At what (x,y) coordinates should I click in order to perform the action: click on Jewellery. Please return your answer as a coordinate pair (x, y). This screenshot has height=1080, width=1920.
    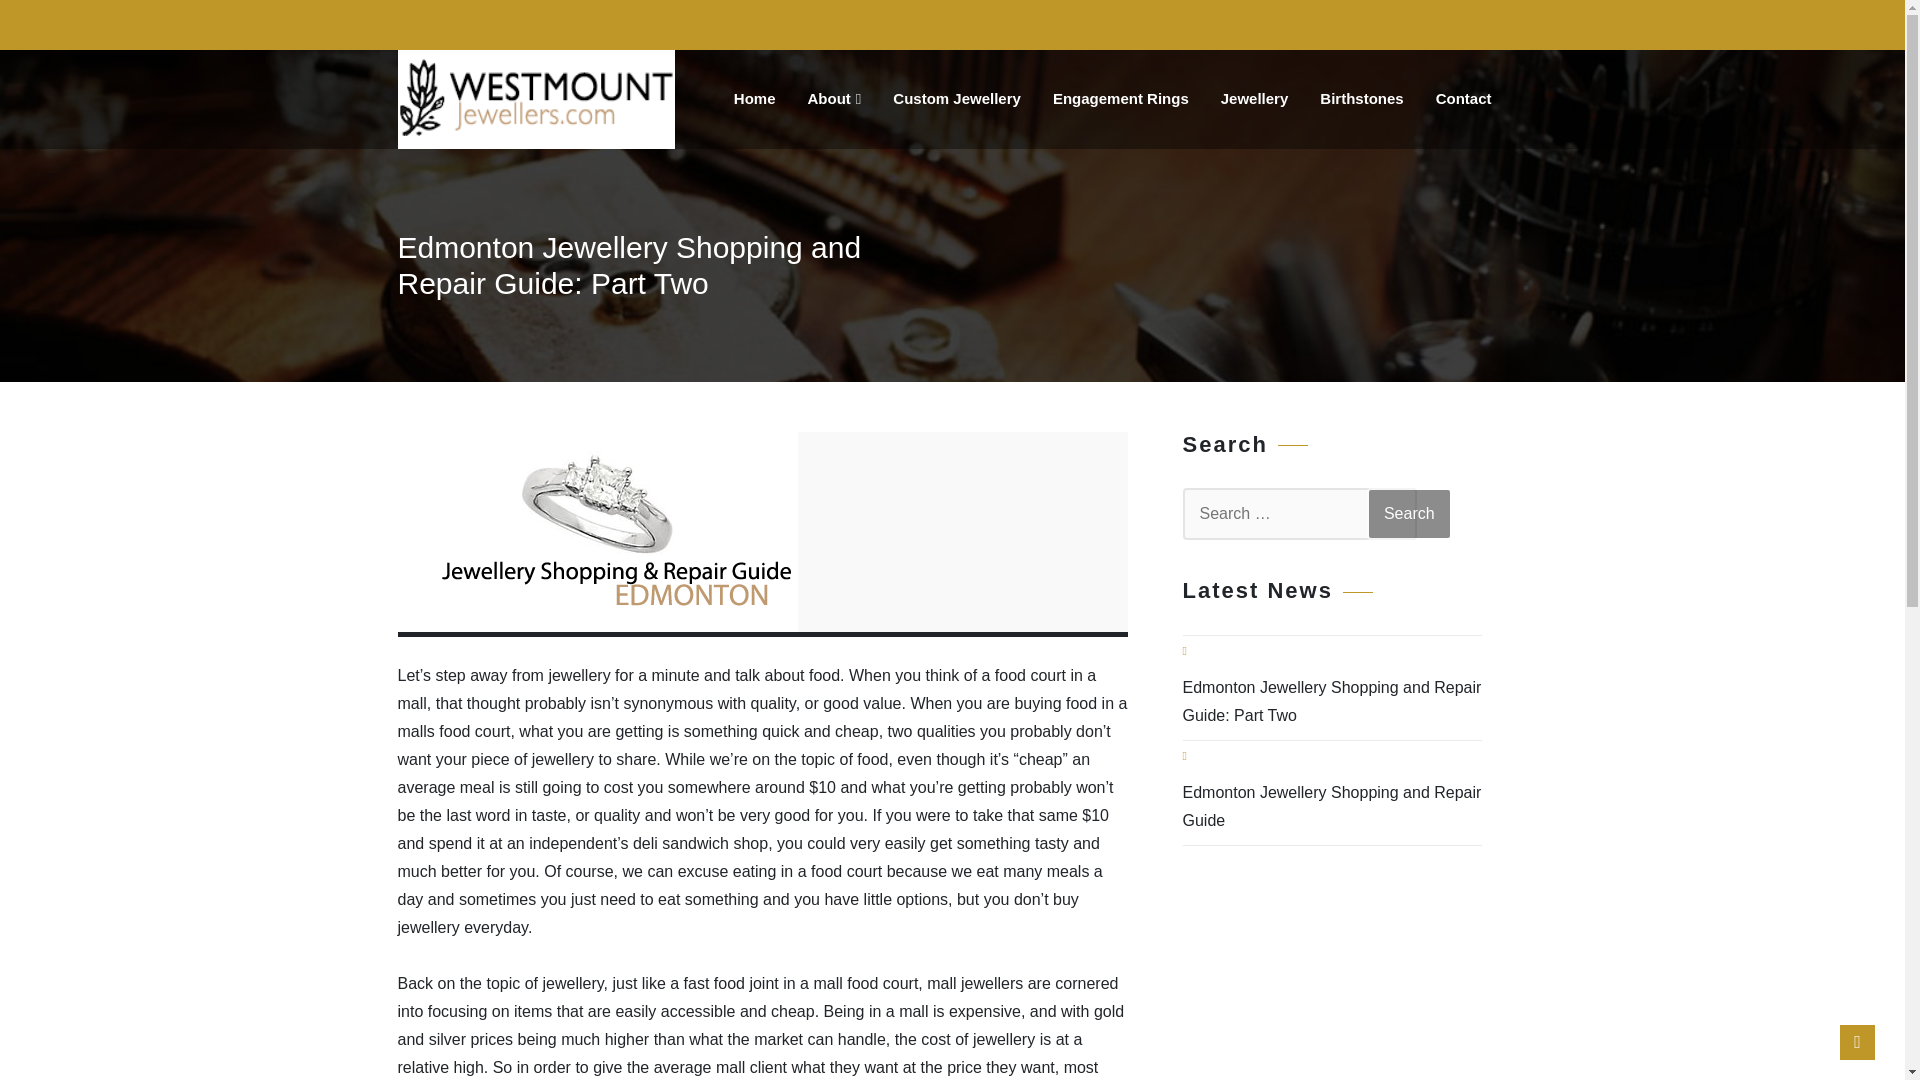
    Looking at the image, I should click on (1255, 98).